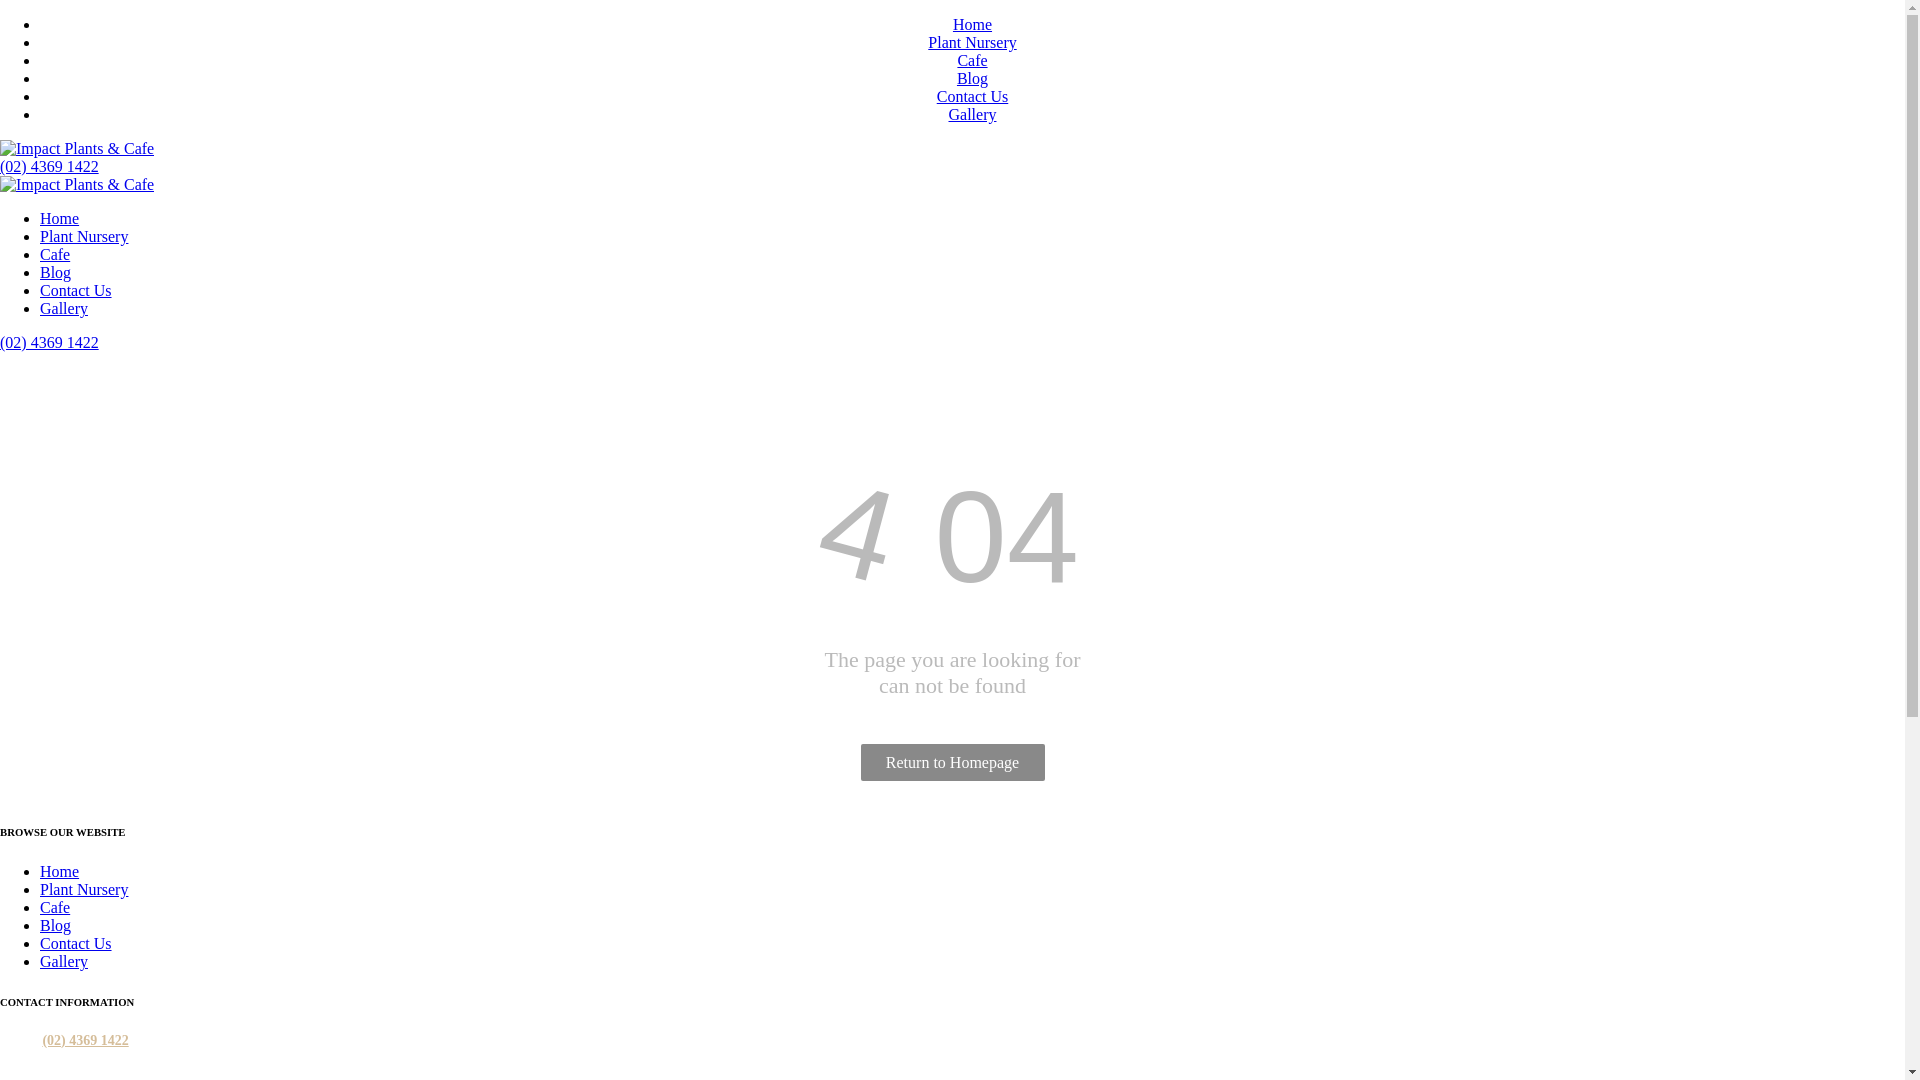 The height and width of the screenshot is (1080, 1920). Describe the element at coordinates (972, 114) in the screenshot. I see `Gallery` at that location.